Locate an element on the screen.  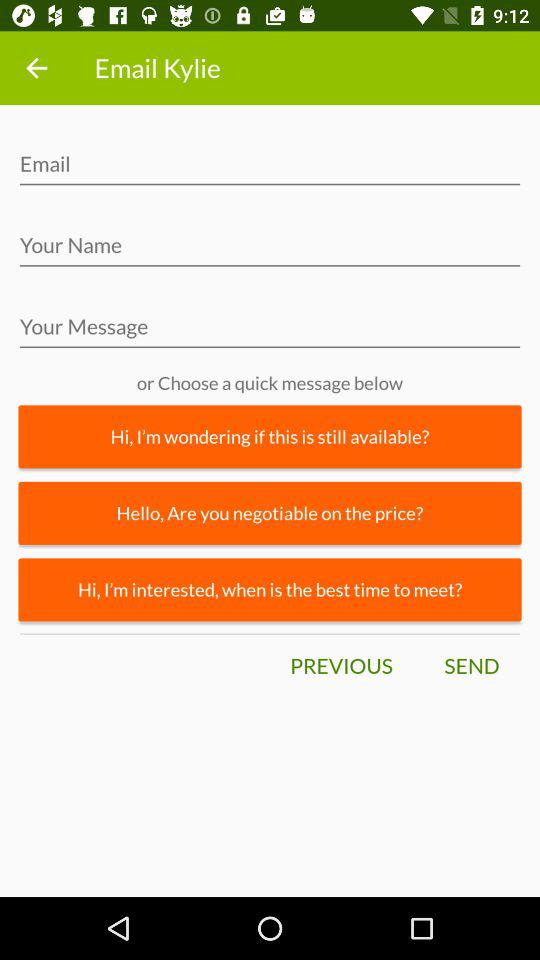
swipe to hello are you item is located at coordinates (270, 512).